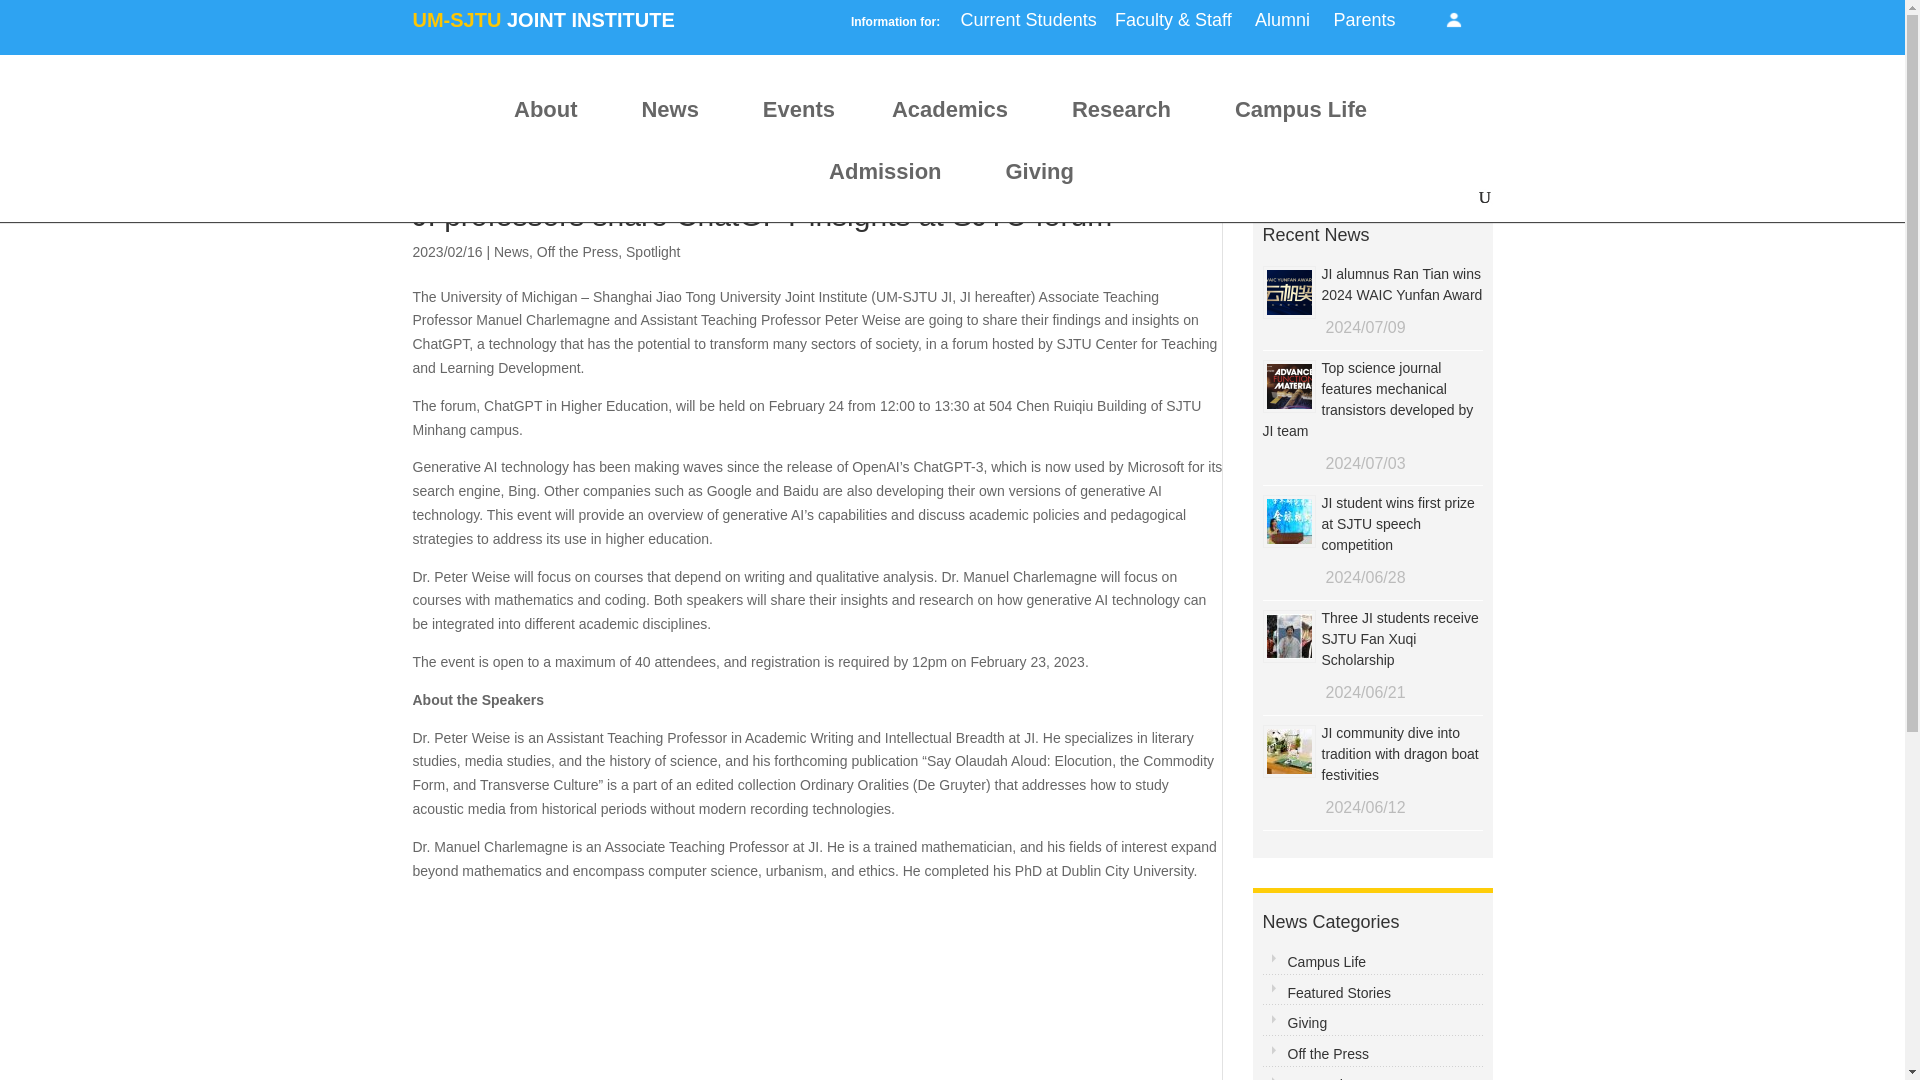 The height and width of the screenshot is (1080, 1920). Describe the element at coordinates (1124, 118) in the screenshot. I see `Research` at that location.